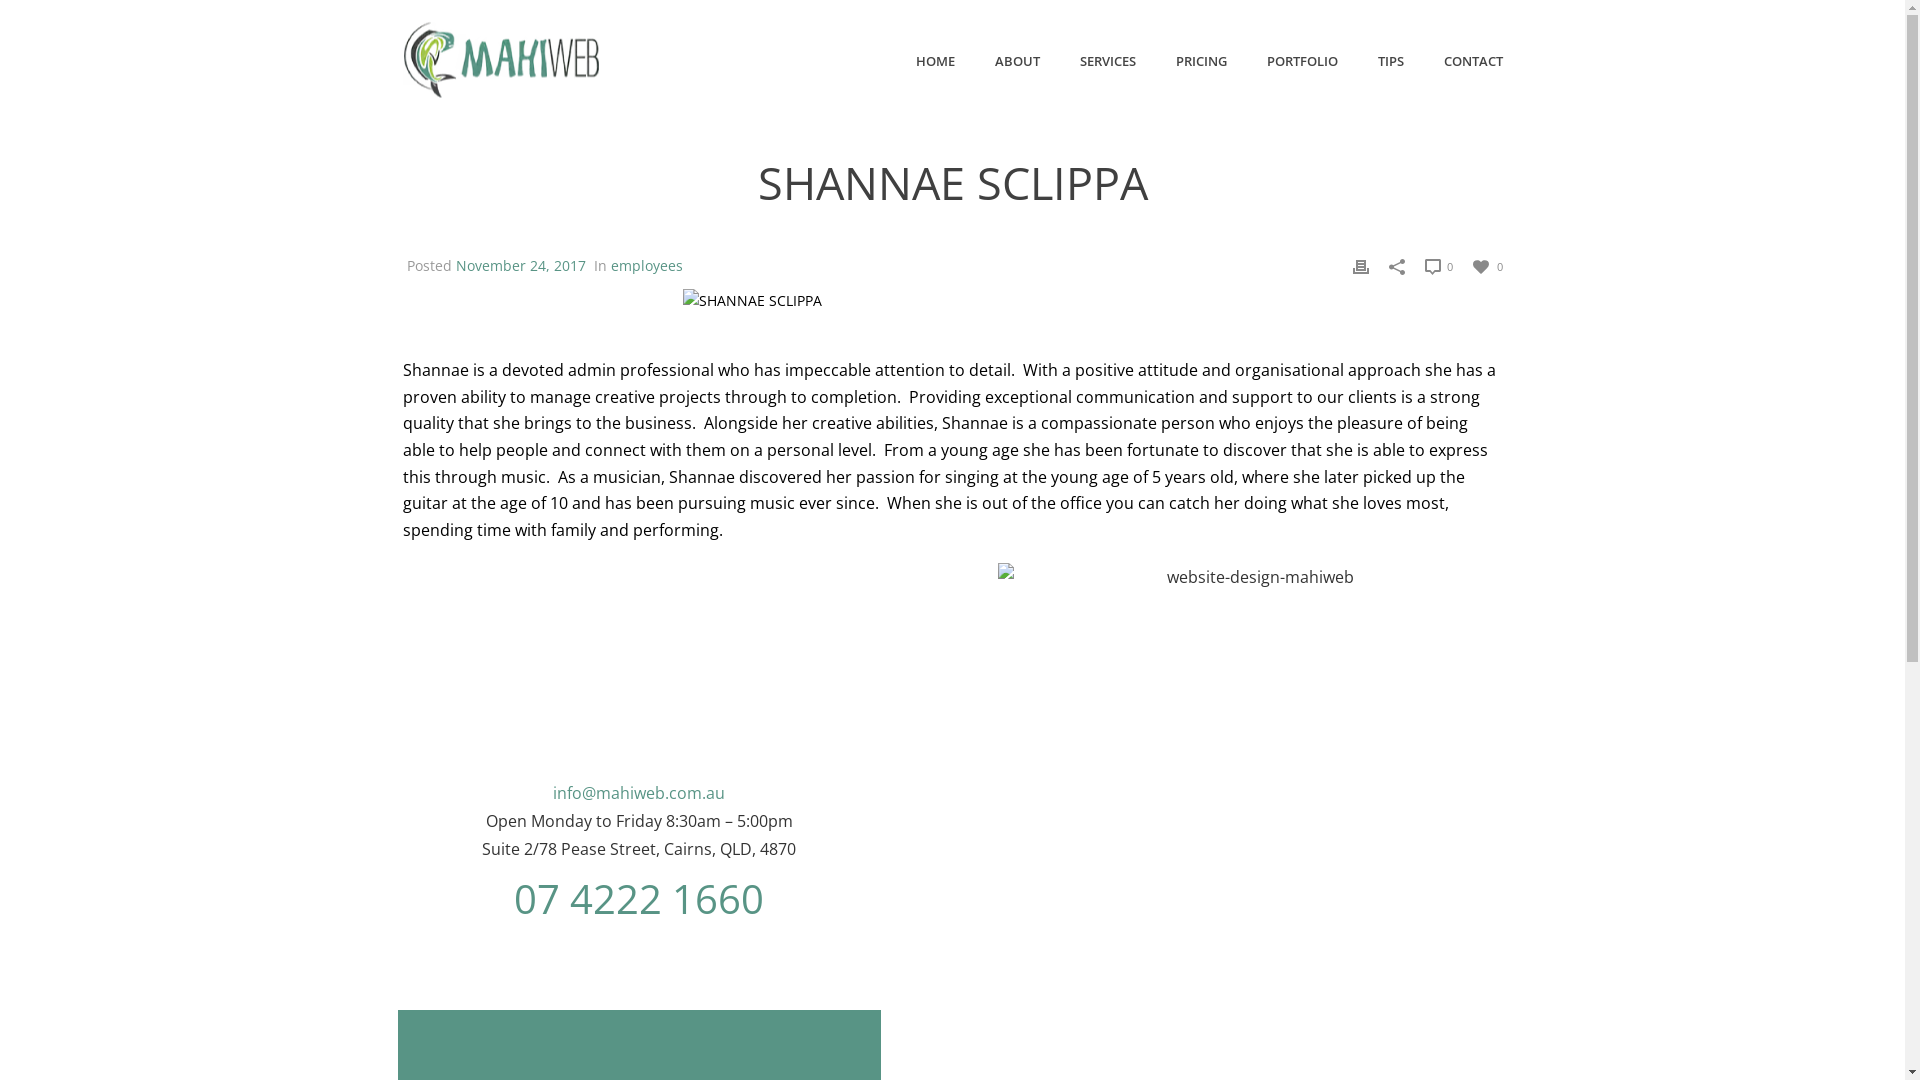 This screenshot has height=1080, width=1920. What do you see at coordinates (639, 898) in the screenshot?
I see `07 4222 1660` at bounding box center [639, 898].